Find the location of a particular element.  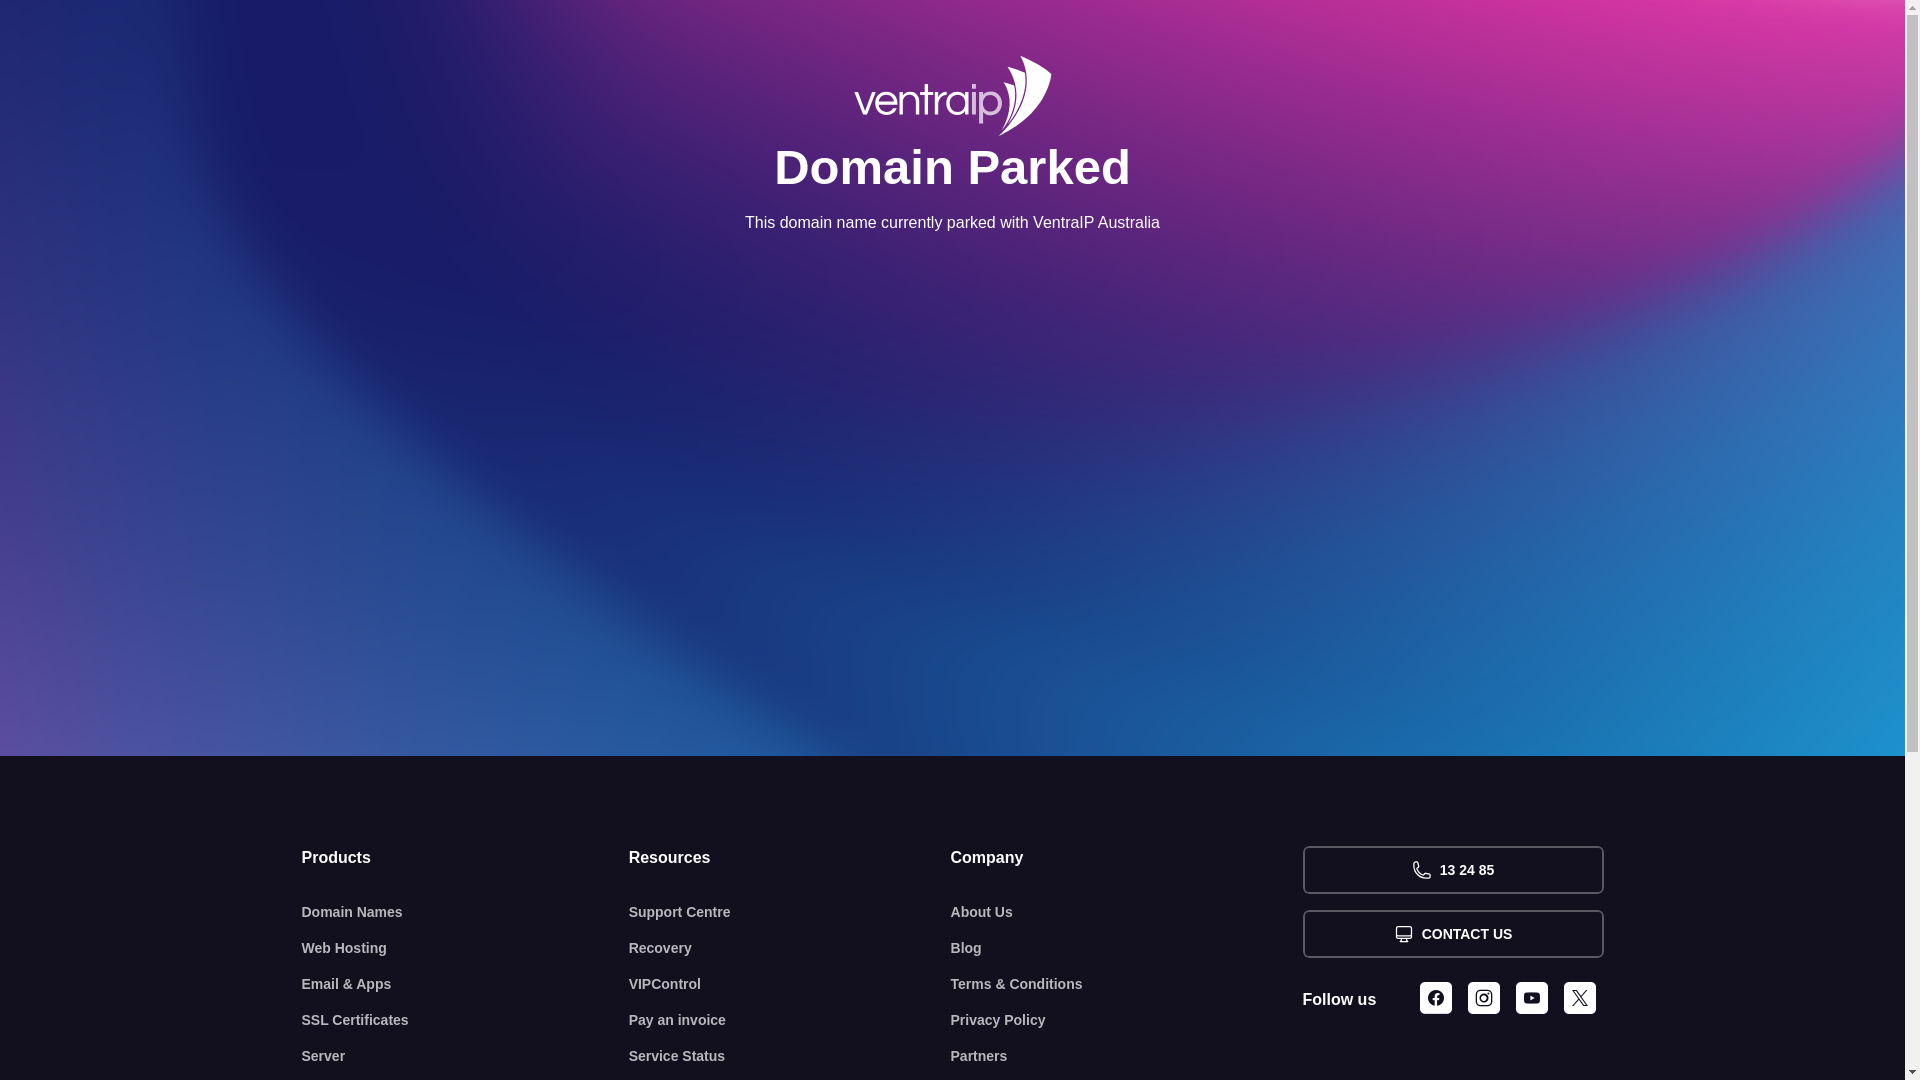

Email & Apps is located at coordinates (466, 984).